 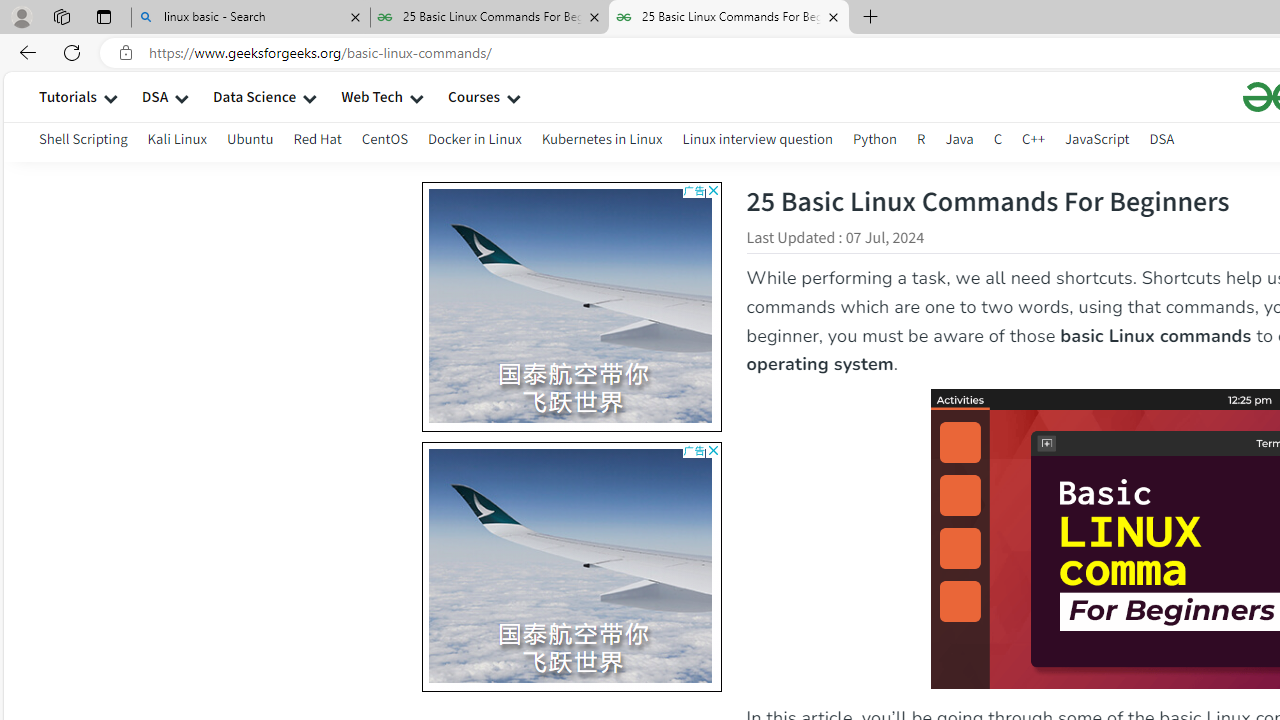 I want to click on Kubernetes in Linux, so click(x=602, y=138).